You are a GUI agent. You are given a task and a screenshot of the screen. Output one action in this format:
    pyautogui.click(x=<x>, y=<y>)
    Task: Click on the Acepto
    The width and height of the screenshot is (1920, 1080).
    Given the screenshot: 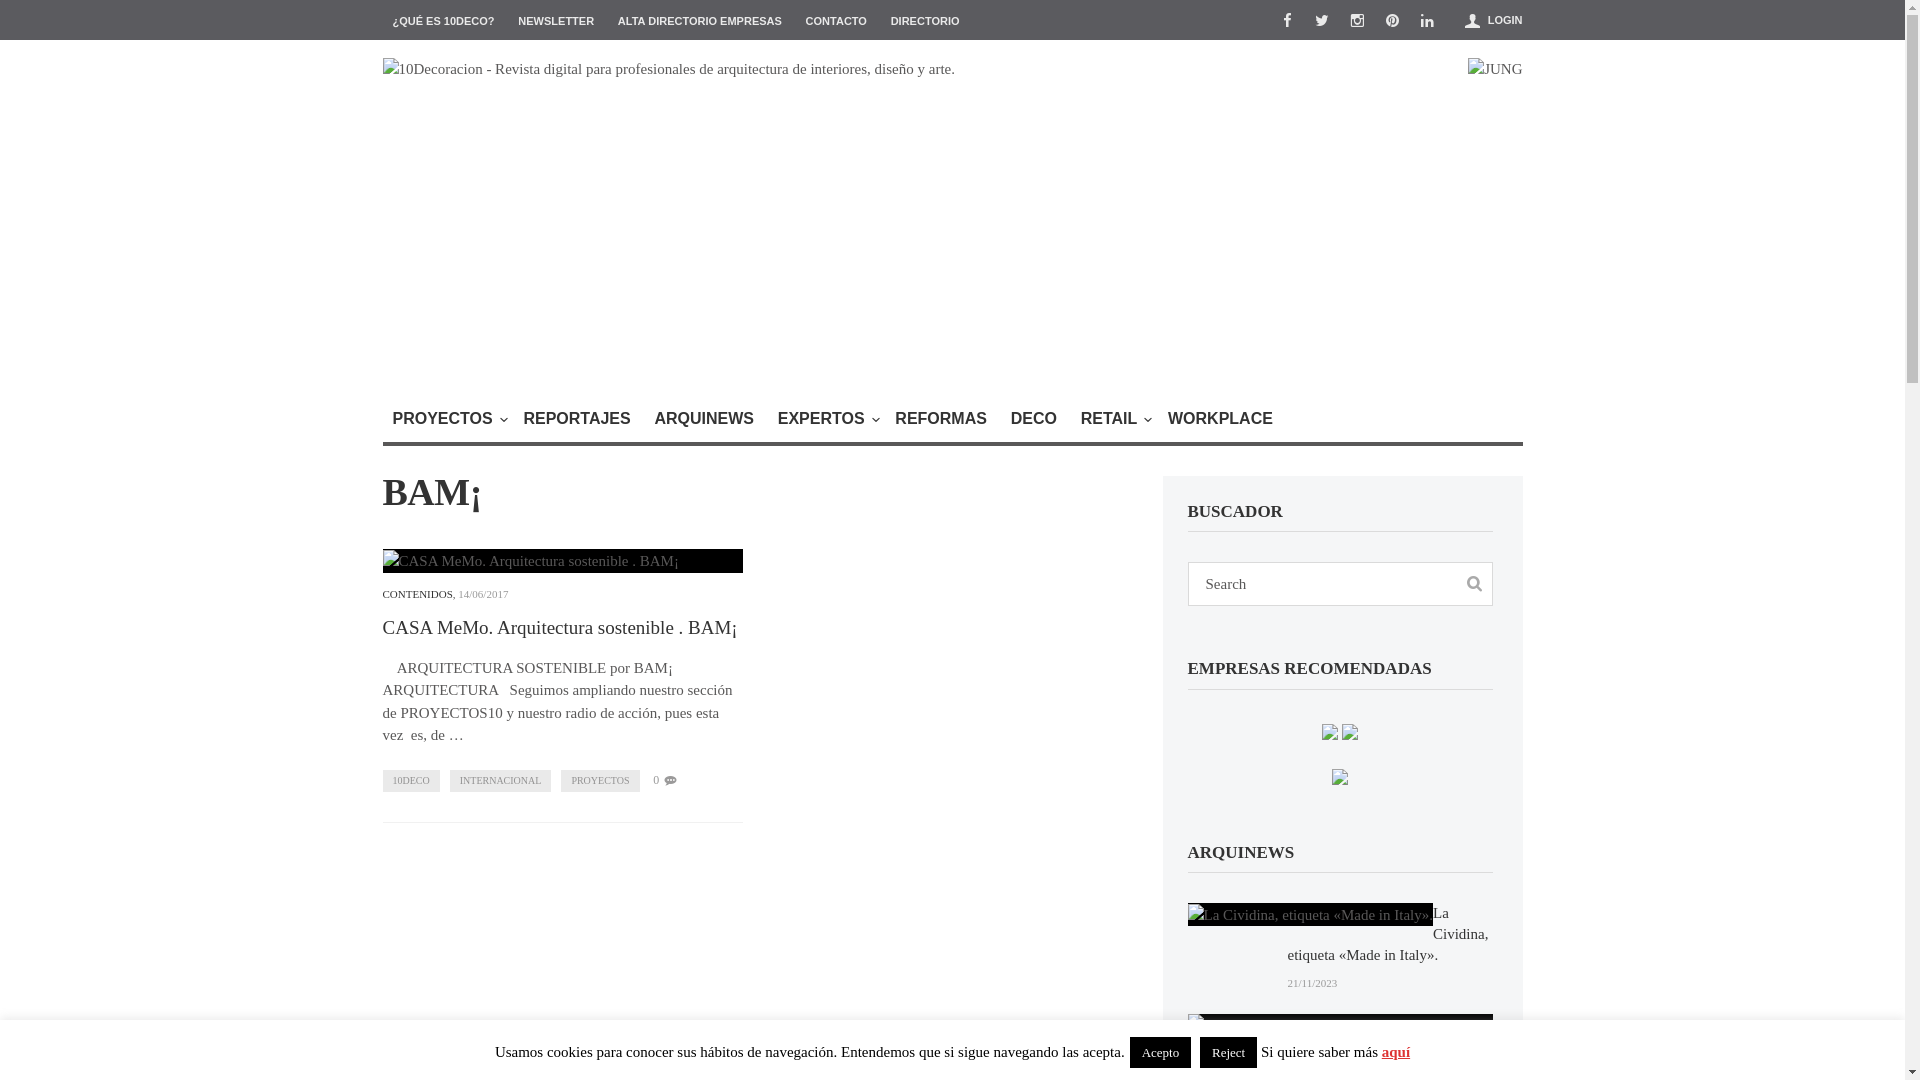 What is the action you would take?
    pyautogui.click(x=1161, y=1052)
    